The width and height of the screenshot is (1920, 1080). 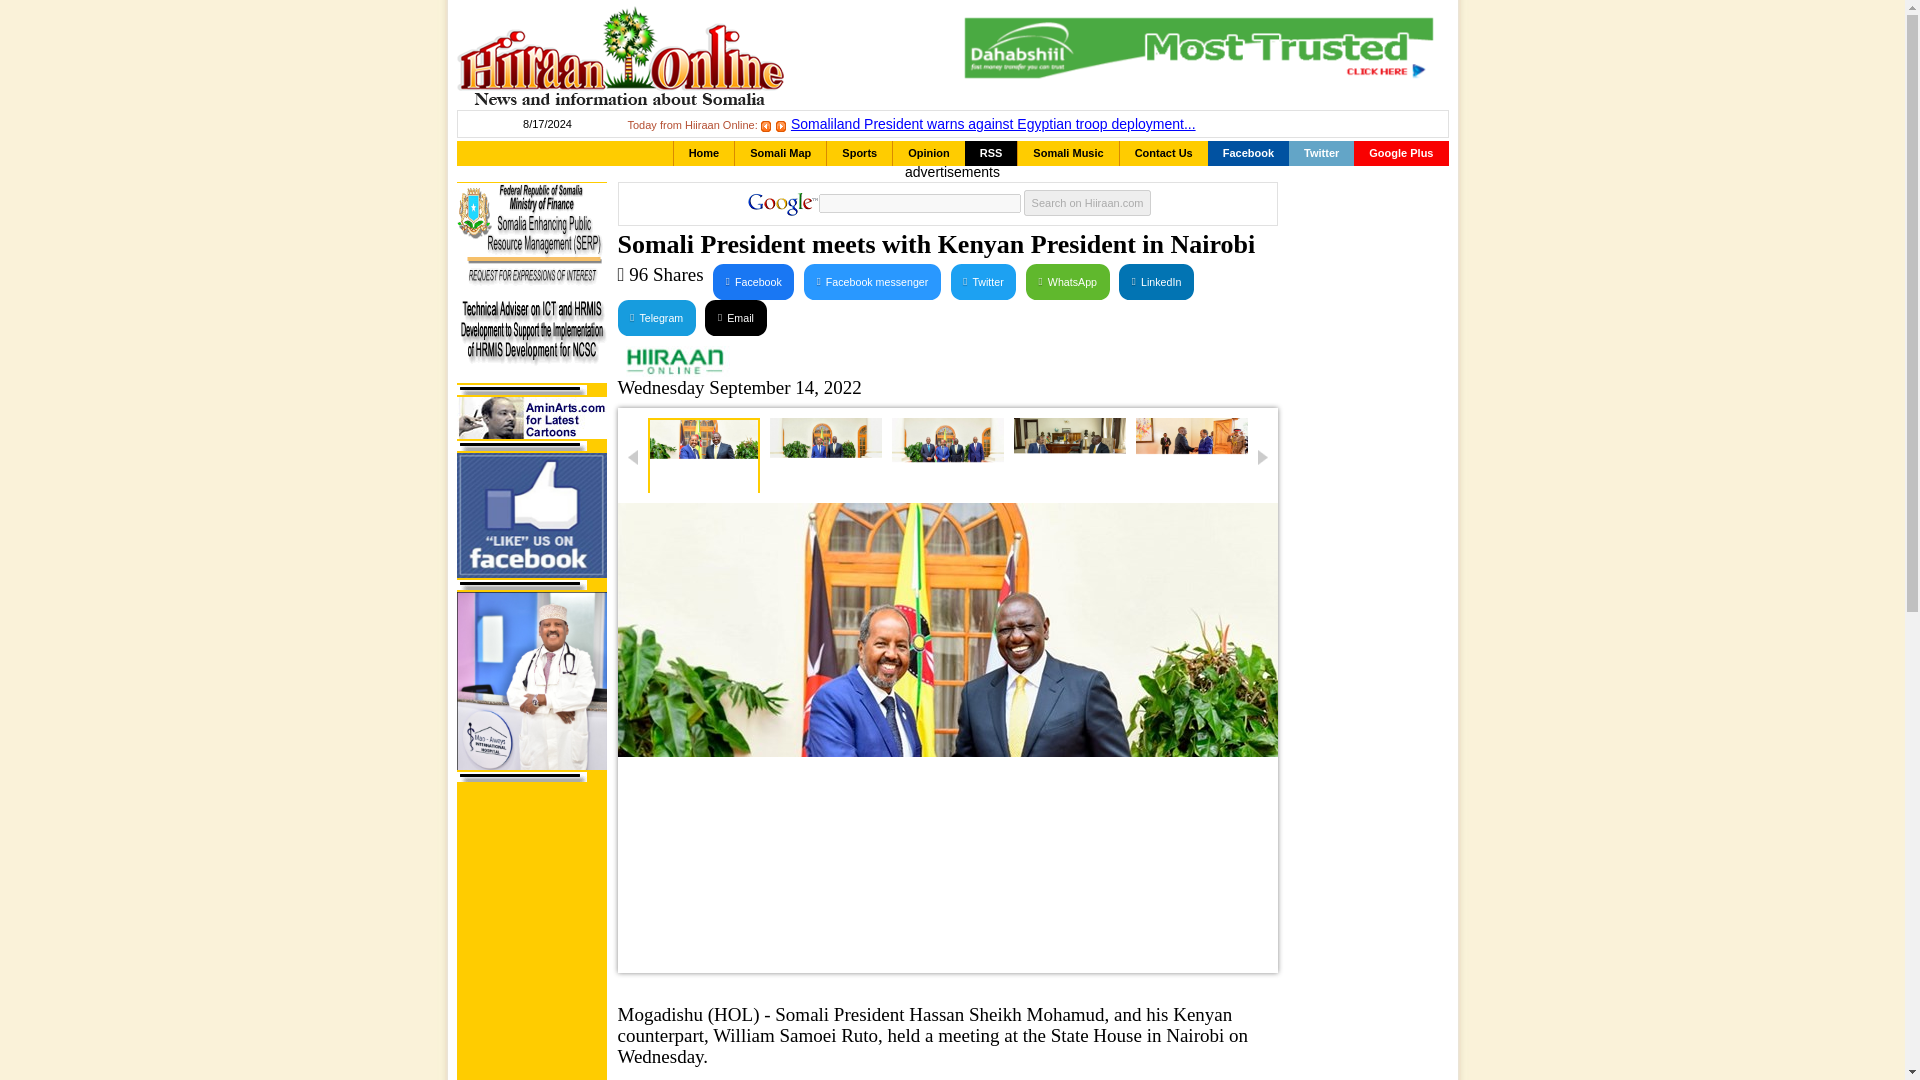 I want to click on Facebook messenger, so click(x=872, y=282).